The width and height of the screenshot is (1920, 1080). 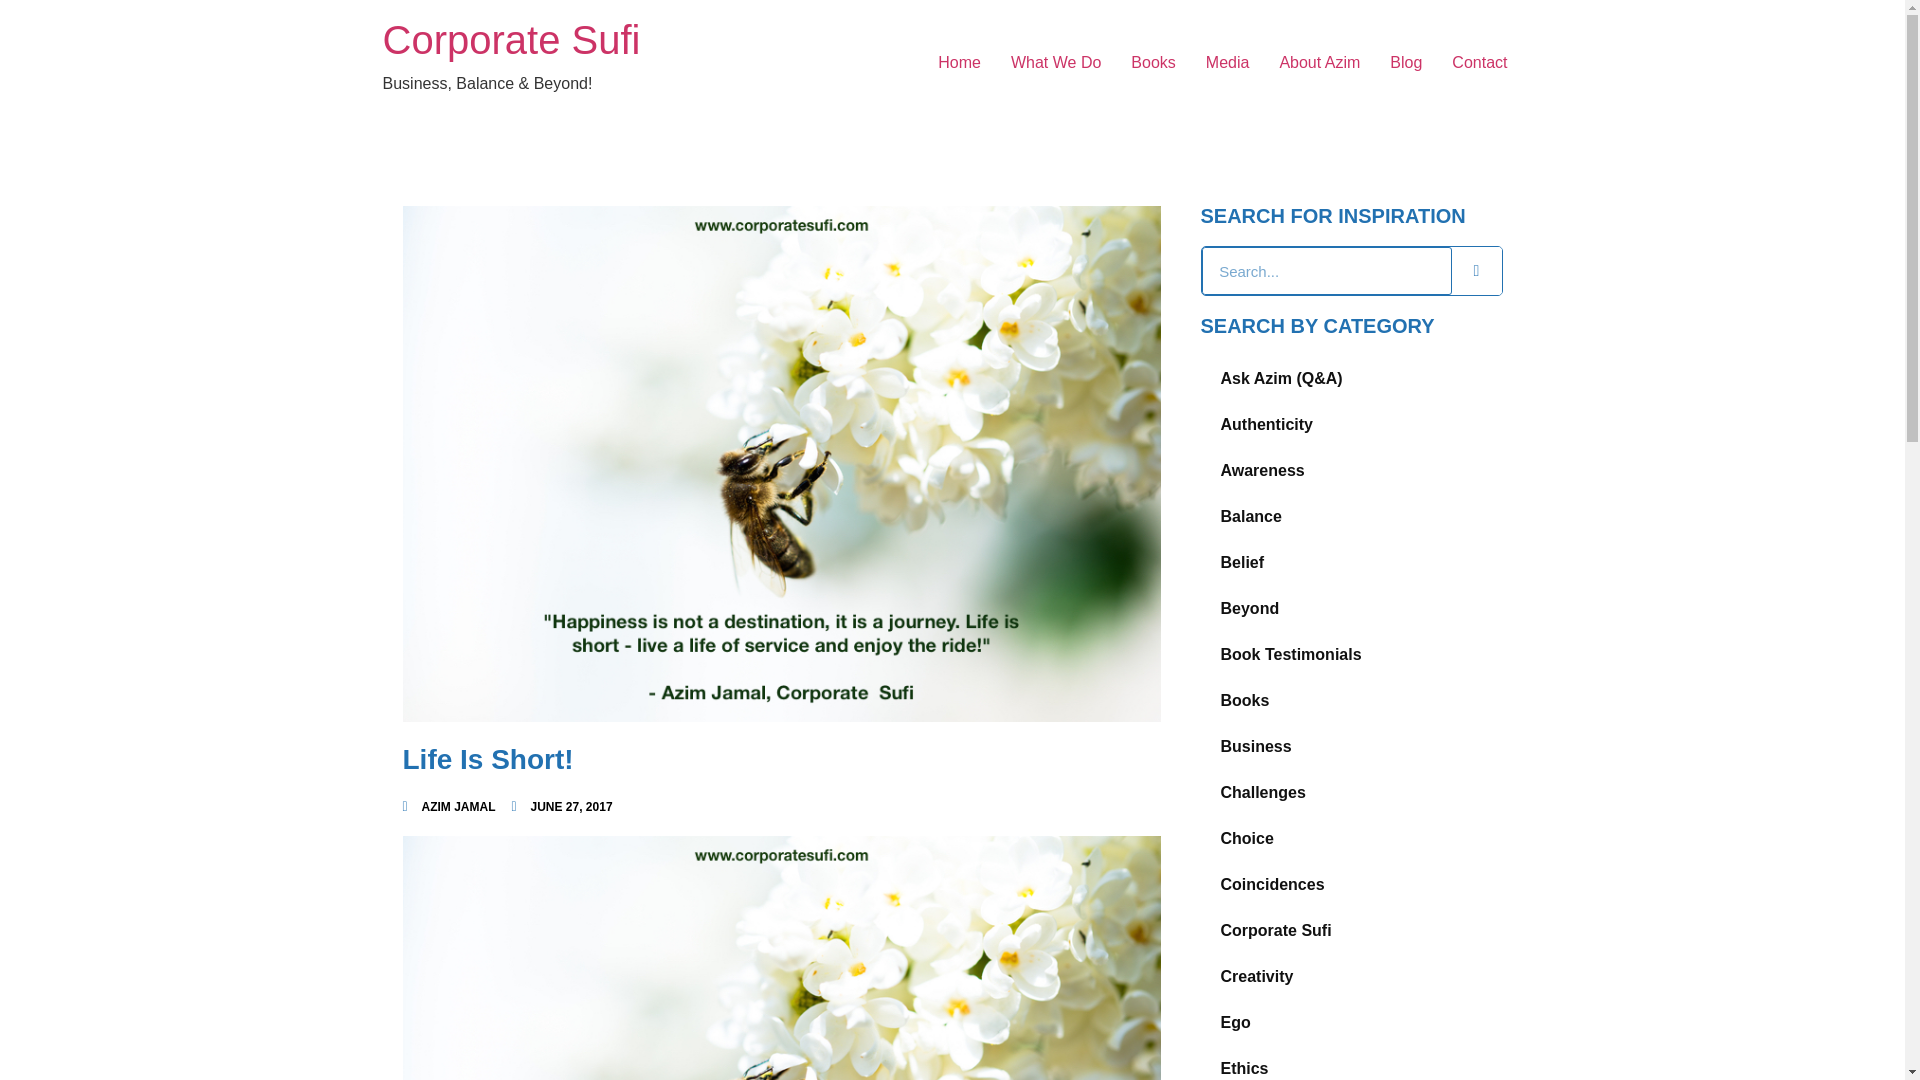 What do you see at coordinates (1350, 563) in the screenshot?
I see `Belief` at bounding box center [1350, 563].